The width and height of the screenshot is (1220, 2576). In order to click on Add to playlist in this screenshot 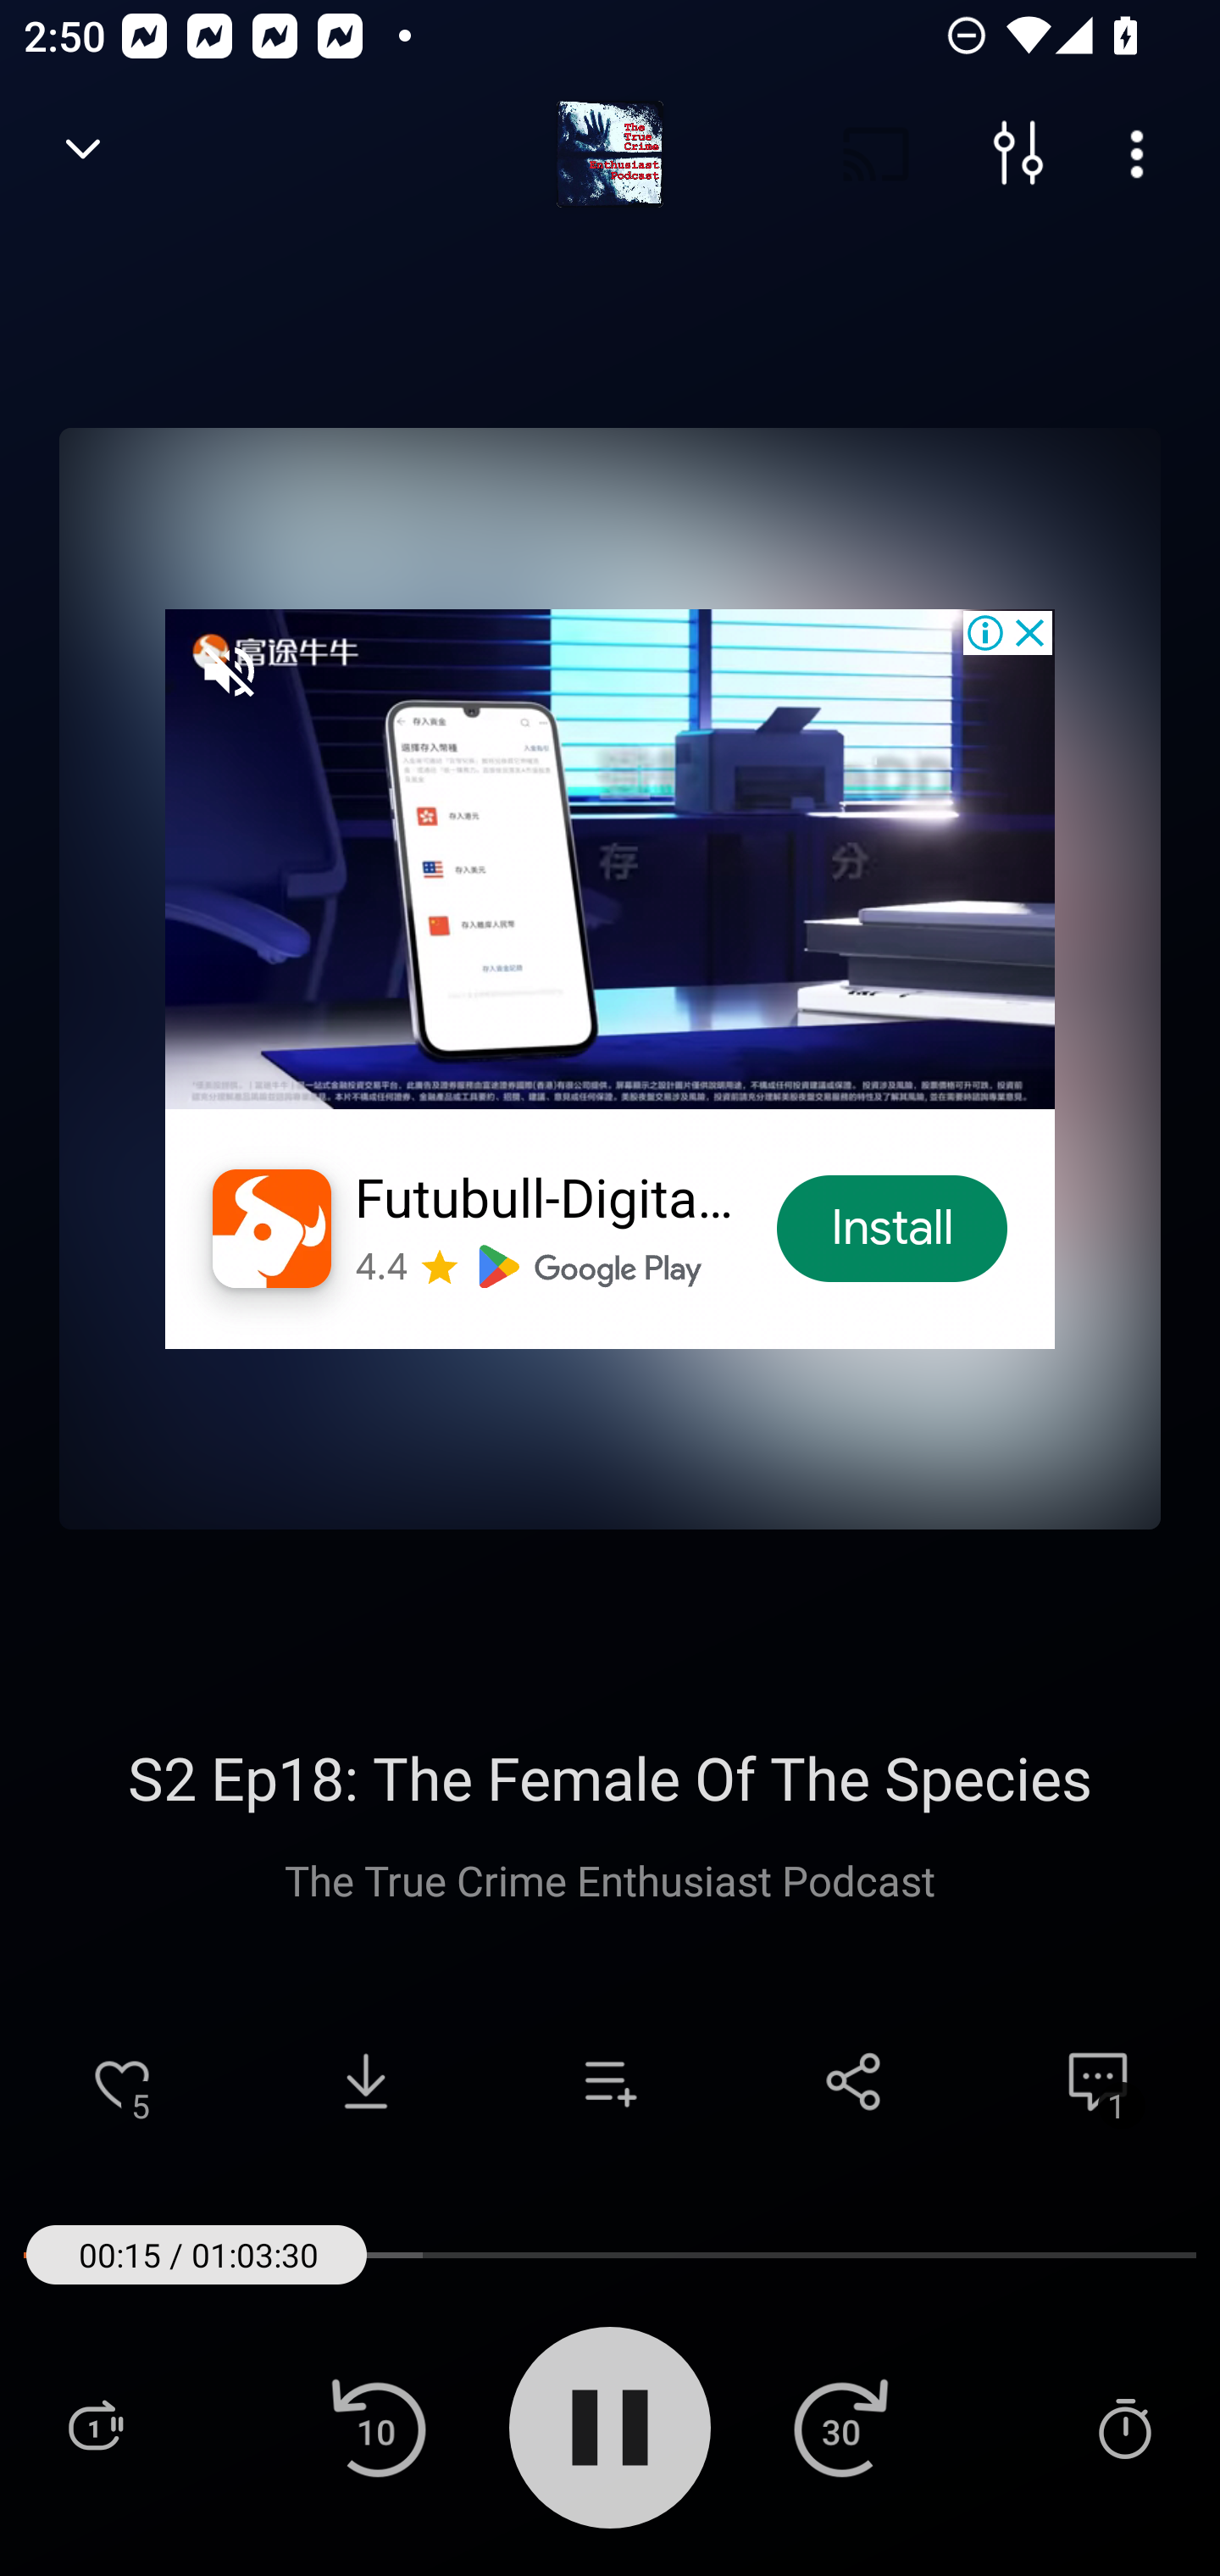, I will do `click(610, 2081)`.